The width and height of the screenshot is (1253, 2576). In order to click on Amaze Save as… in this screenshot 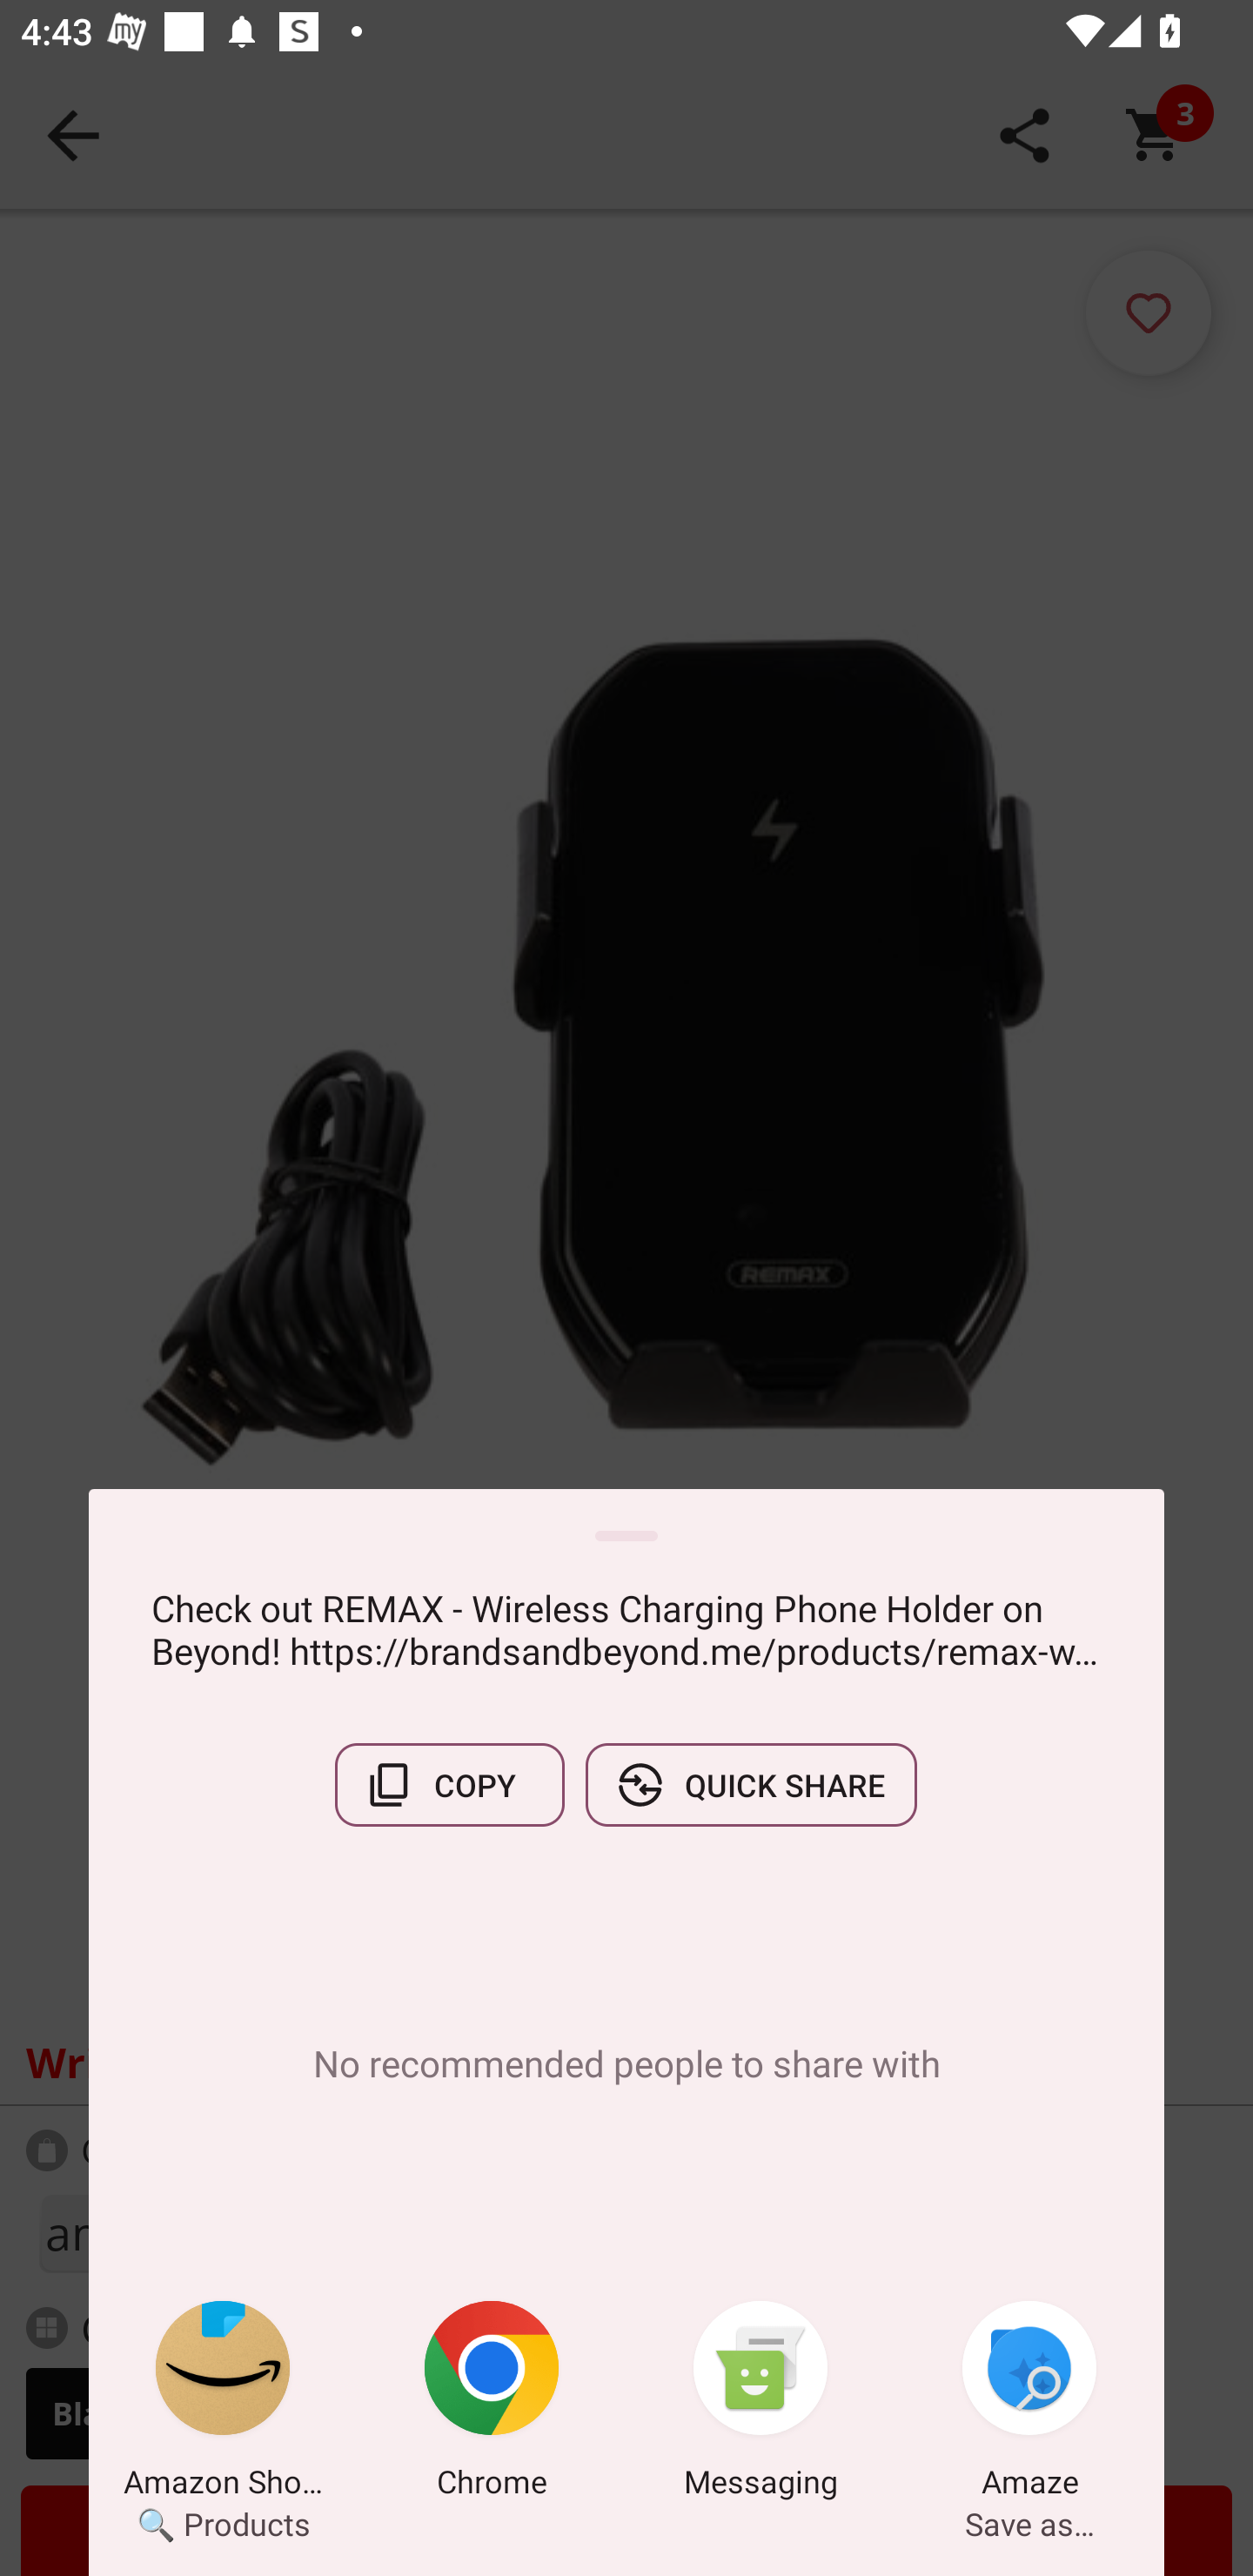, I will do `click(1029, 2405)`.